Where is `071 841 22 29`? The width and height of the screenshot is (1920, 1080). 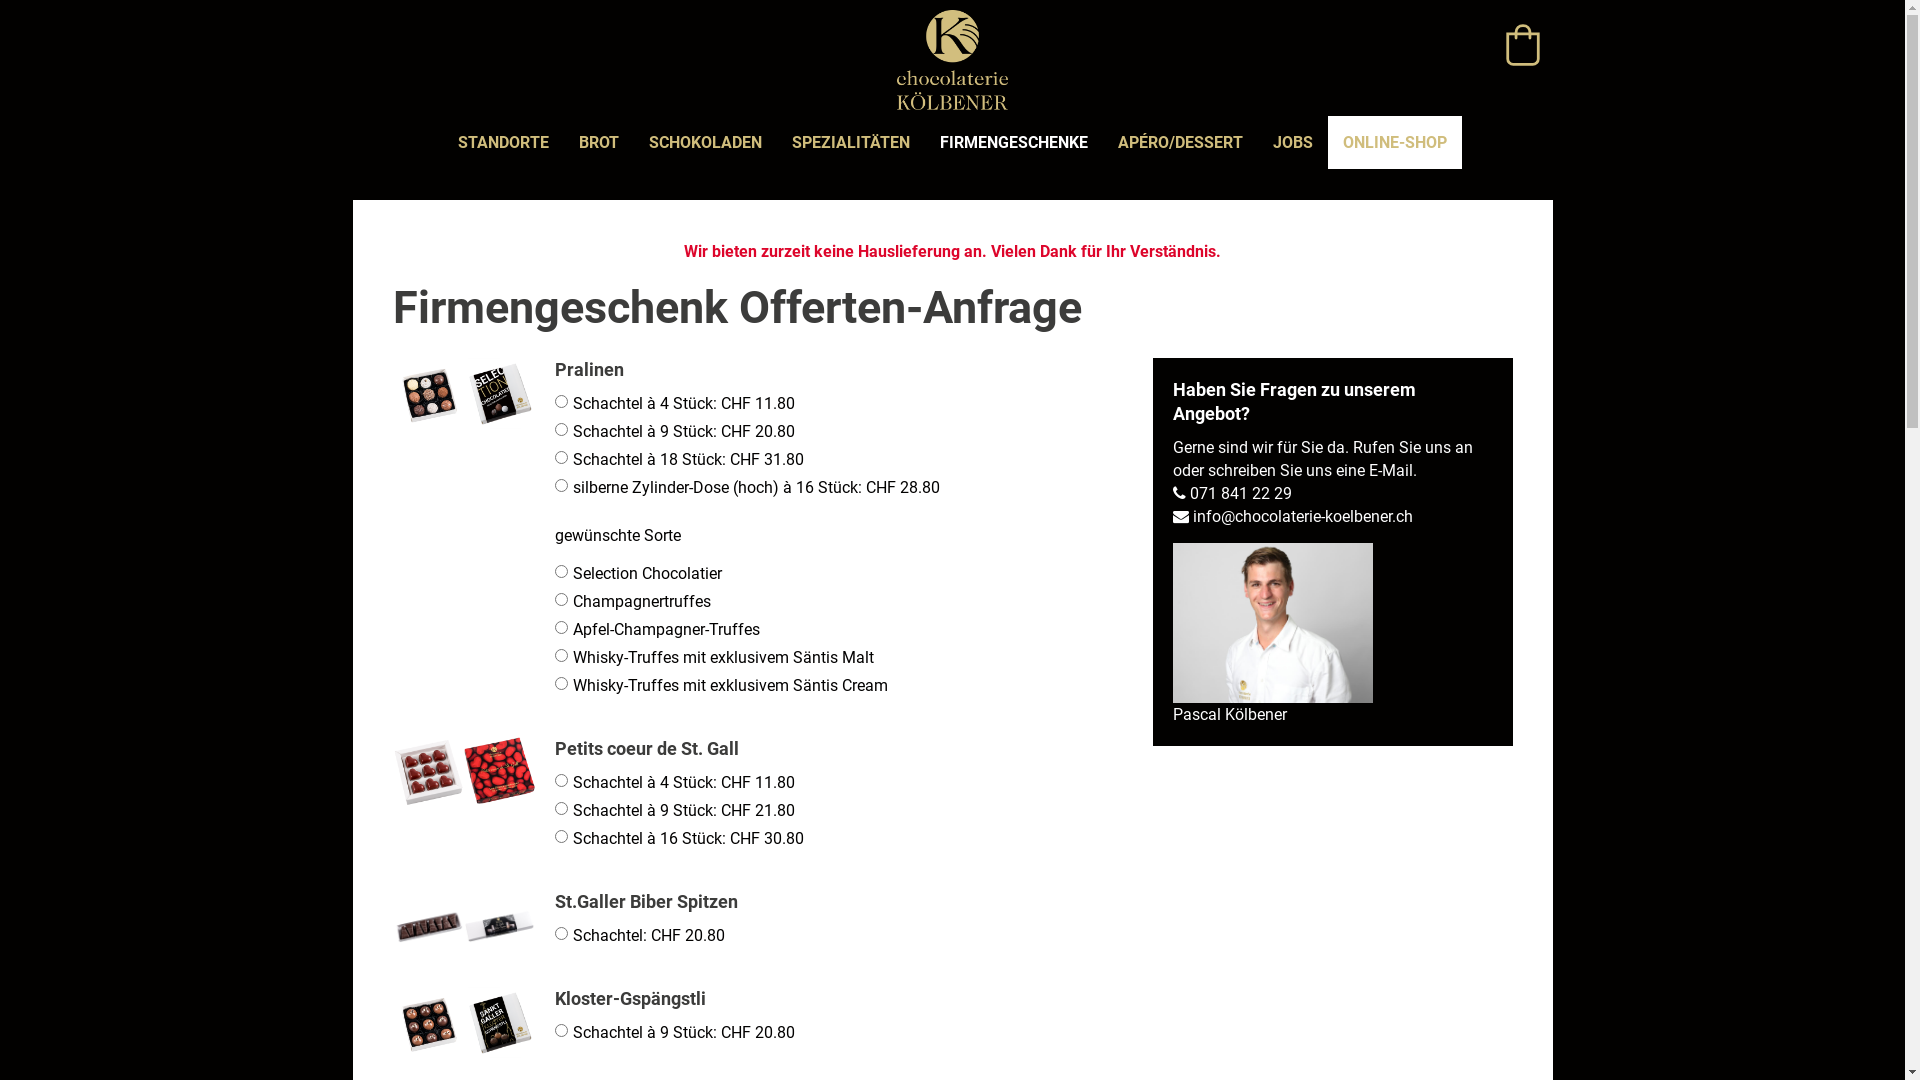
071 841 22 29 is located at coordinates (1232, 494).